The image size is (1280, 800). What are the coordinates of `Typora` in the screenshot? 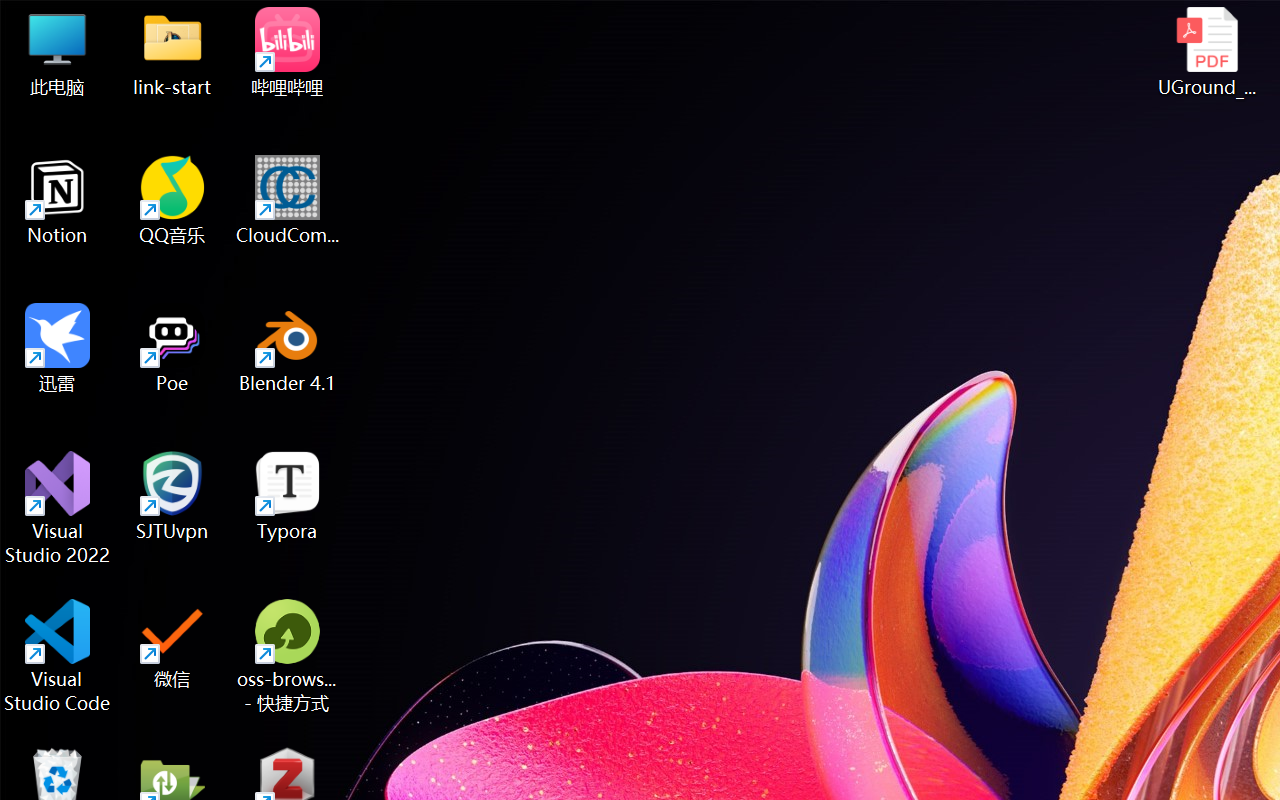 It's located at (288, 496).